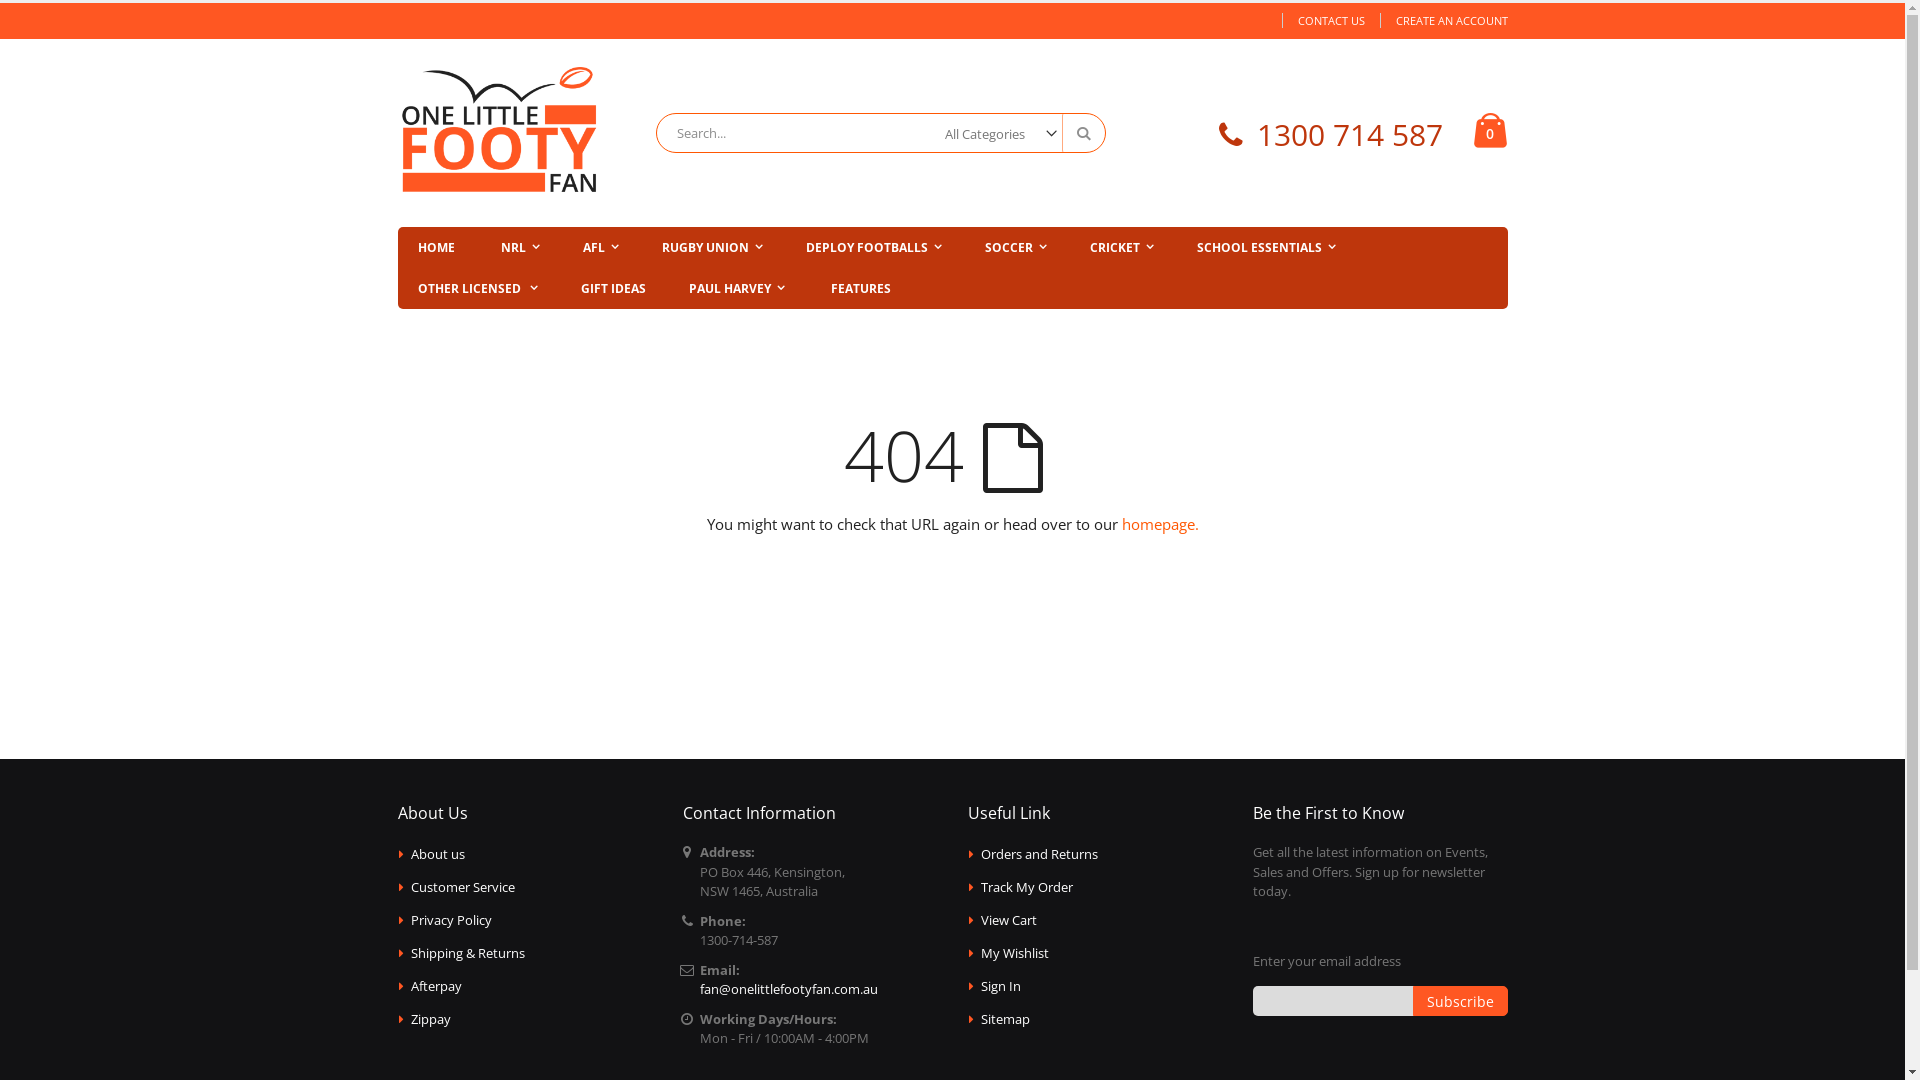  What do you see at coordinates (1006, 1019) in the screenshot?
I see `Sitemap` at bounding box center [1006, 1019].